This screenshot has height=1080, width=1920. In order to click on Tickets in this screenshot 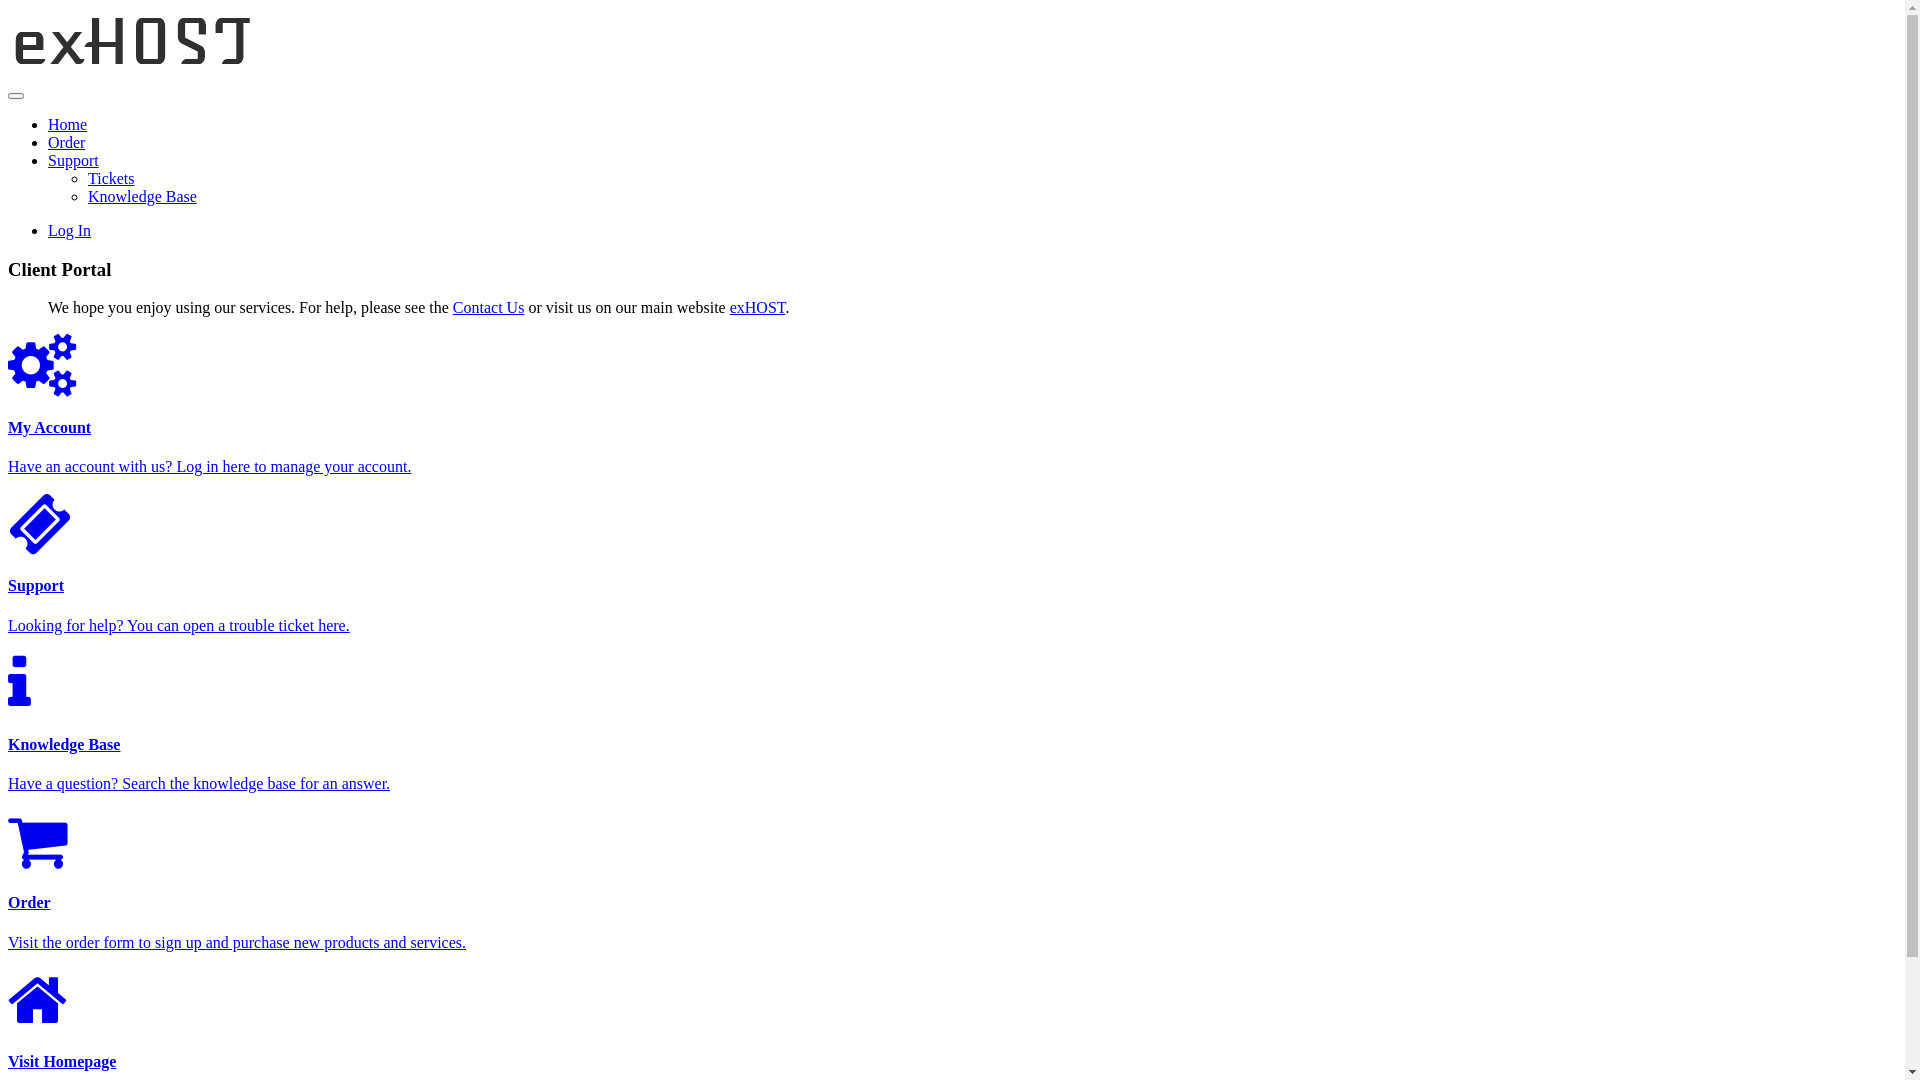, I will do `click(112, 178)`.